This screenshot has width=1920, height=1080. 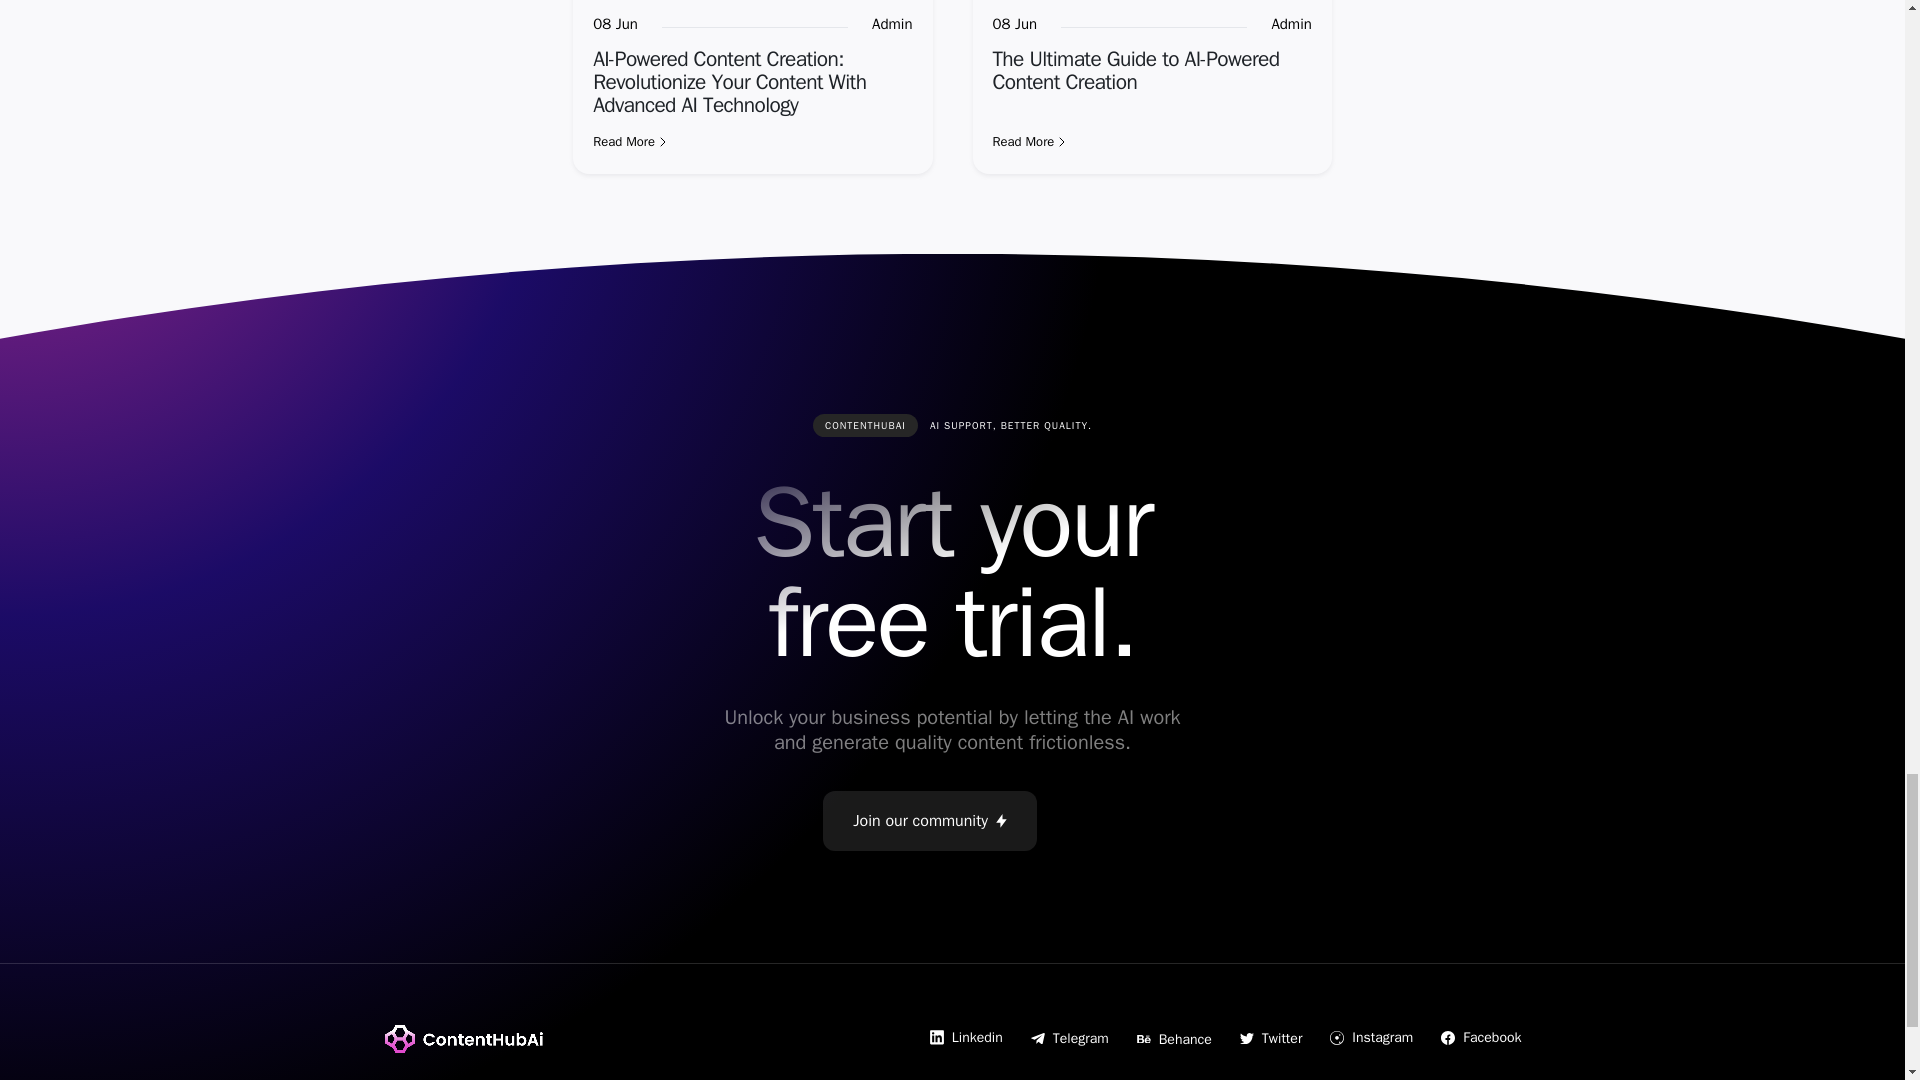 I want to click on Read More, so click(x=1152, y=142).